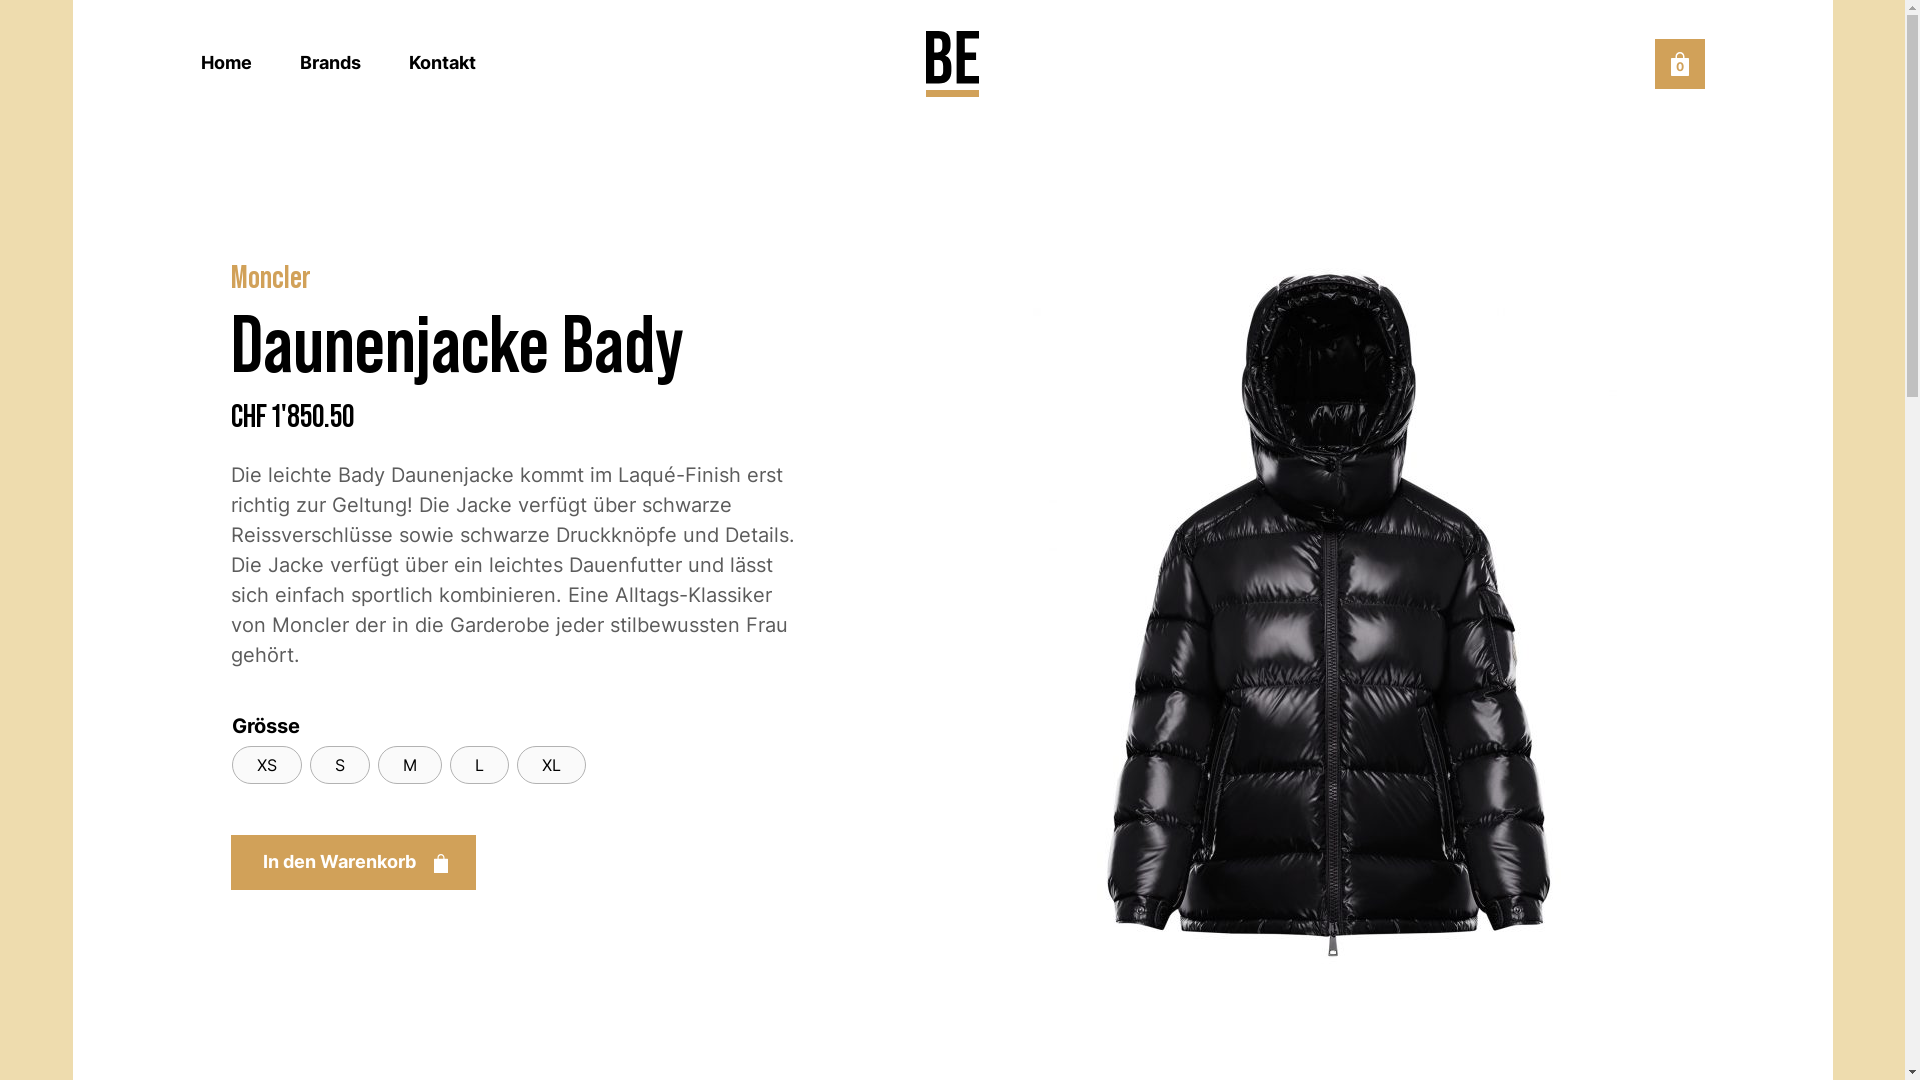  What do you see at coordinates (952, 64) in the screenshot?
I see `Boutique Exclusiv` at bounding box center [952, 64].